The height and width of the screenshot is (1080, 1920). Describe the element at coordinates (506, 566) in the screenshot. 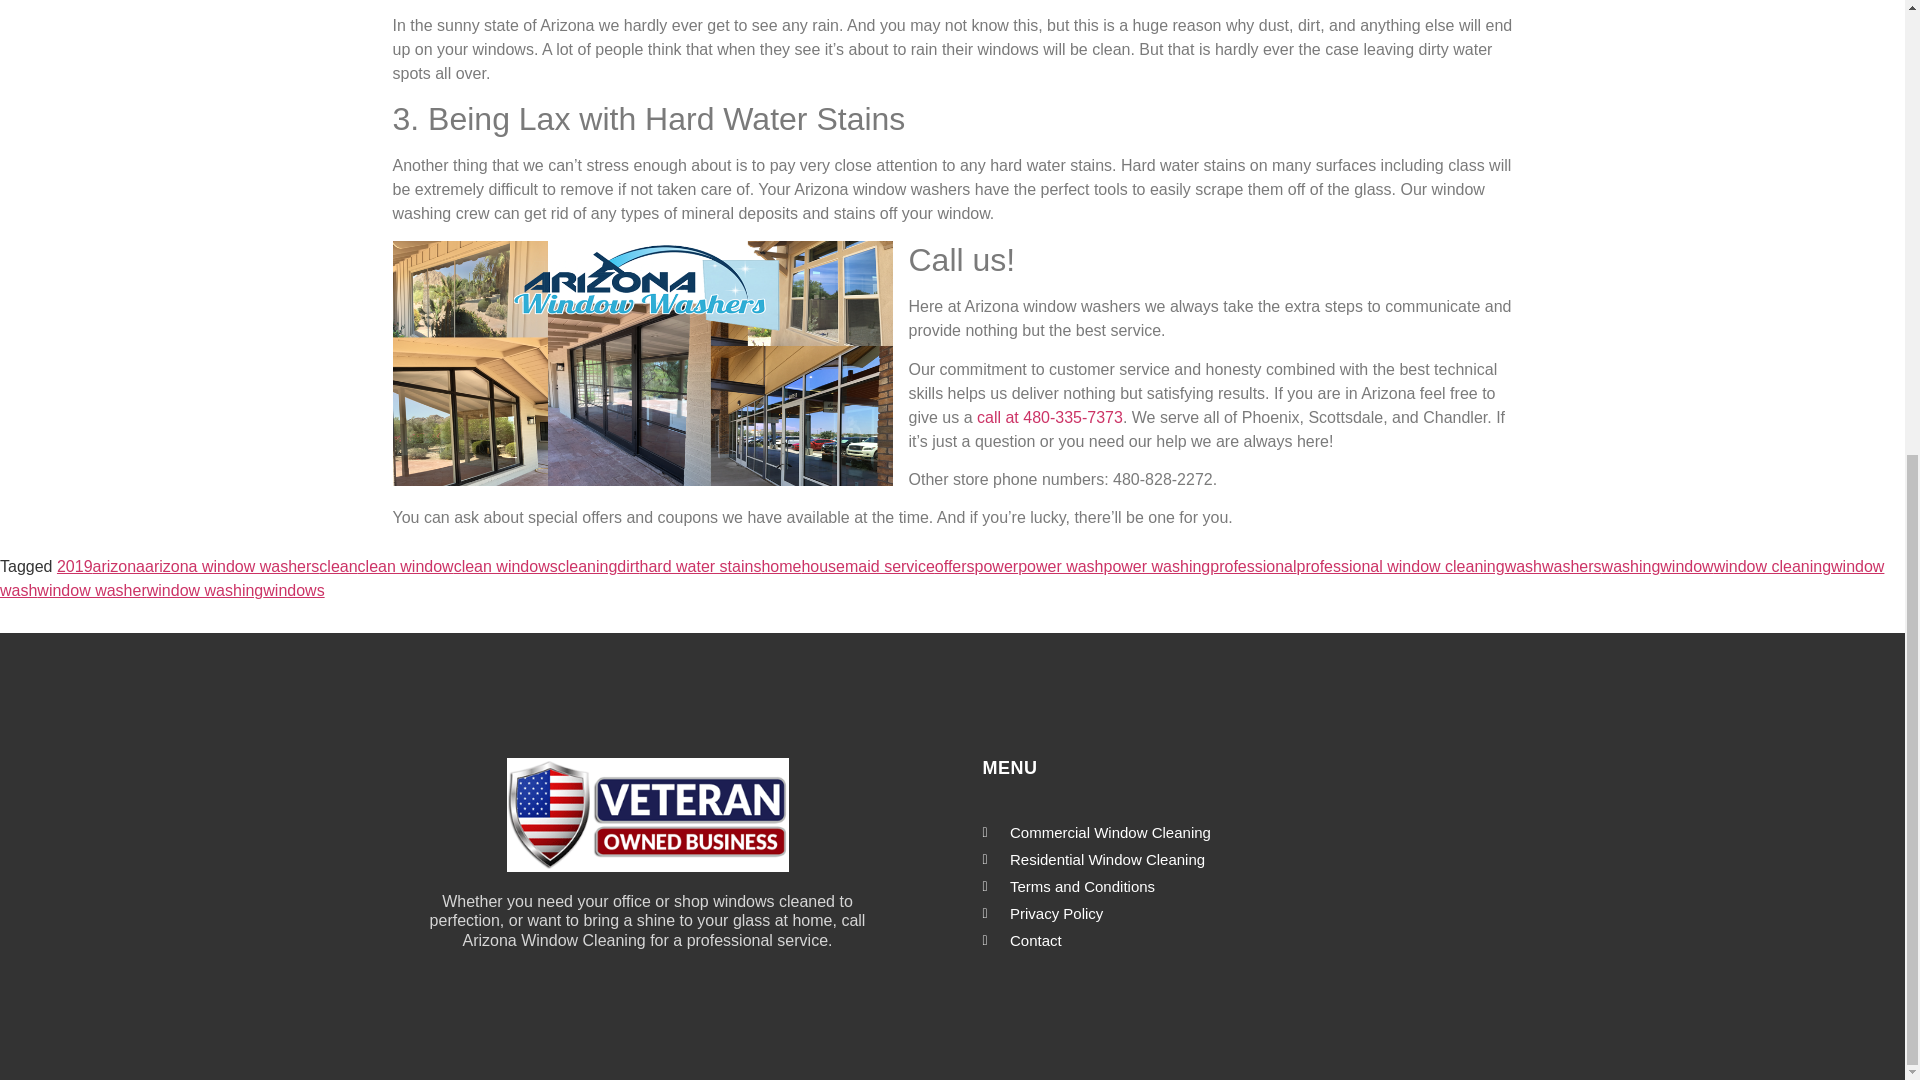

I see `clean windows` at that location.